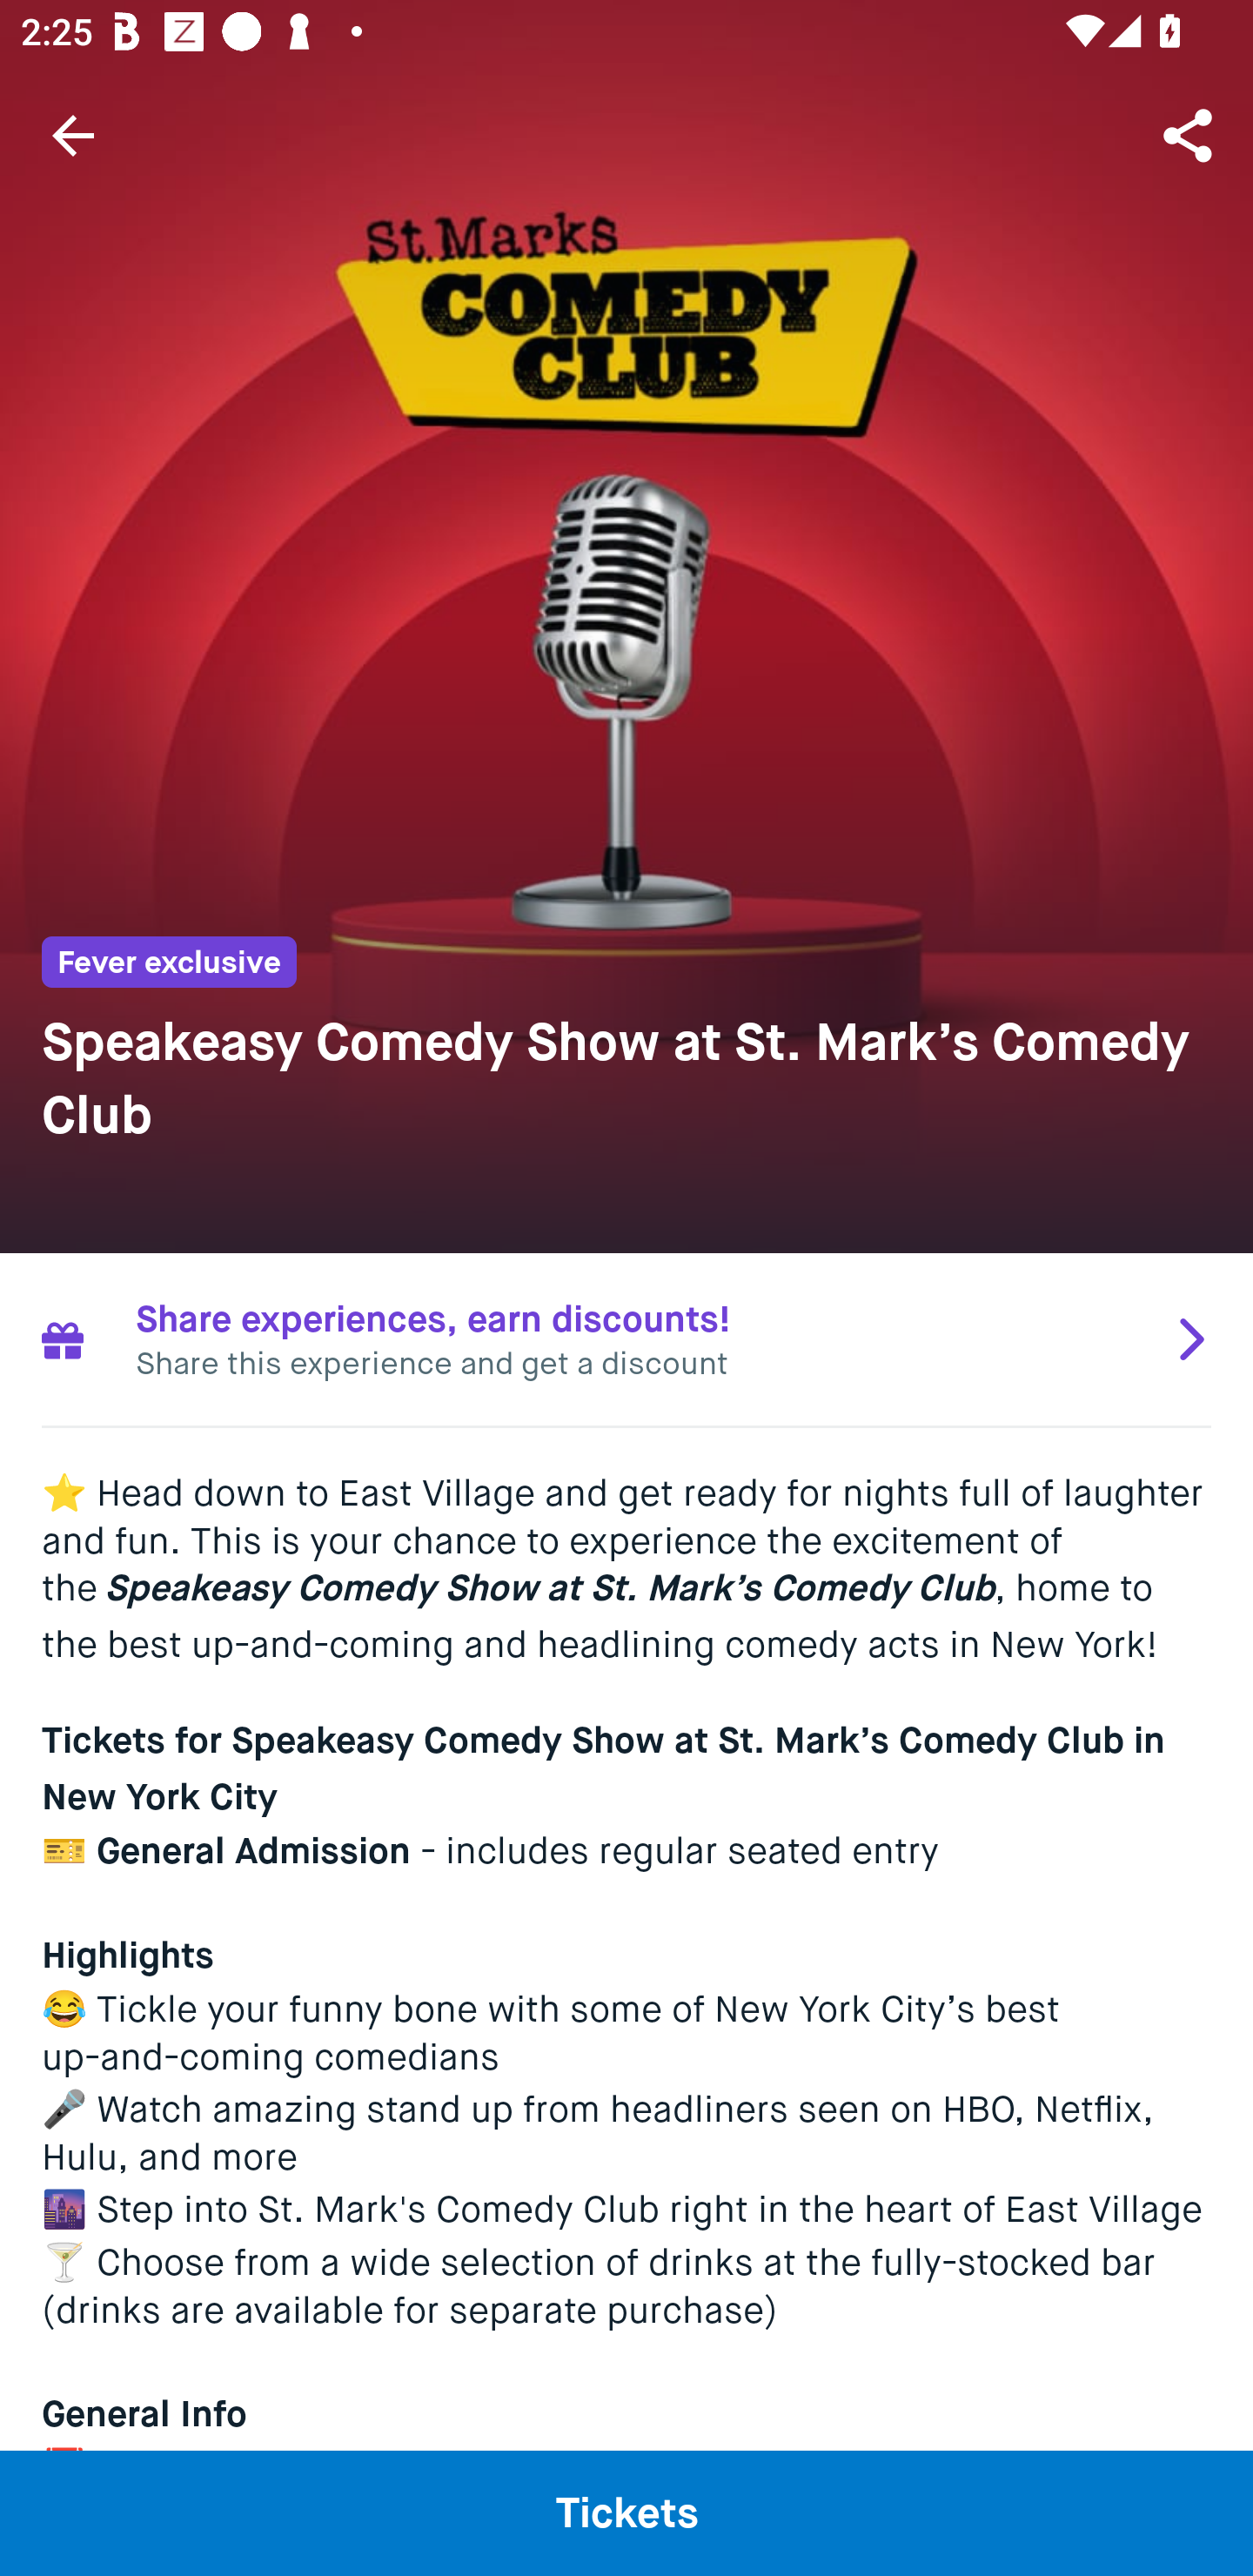 This screenshot has width=1253, height=2576. Describe the element at coordinates (626, 2512) in the screenshot. I see `Tickets` at that location.